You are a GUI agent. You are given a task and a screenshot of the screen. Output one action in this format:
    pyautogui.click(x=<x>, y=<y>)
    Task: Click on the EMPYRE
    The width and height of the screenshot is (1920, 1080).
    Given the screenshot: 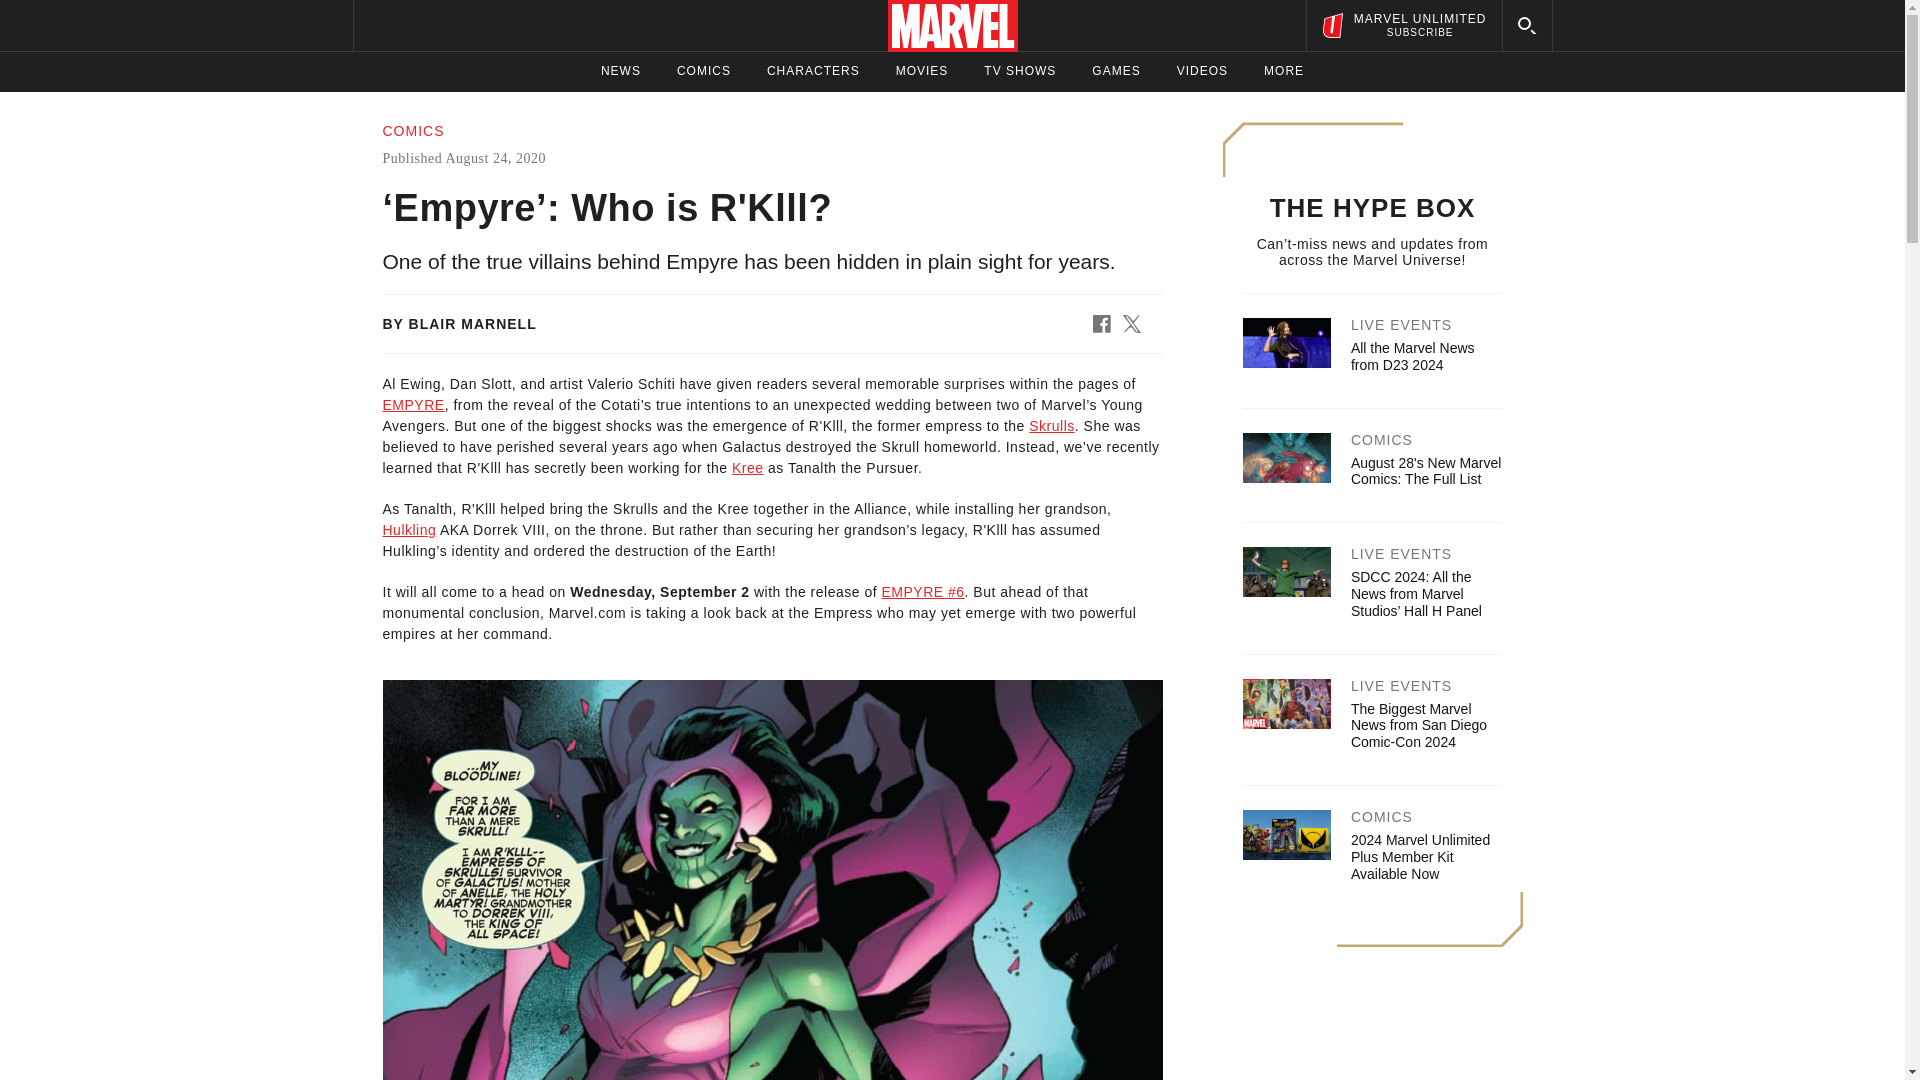 What is the action you would take?
    pyautogui.click(x=412, y=404)
    